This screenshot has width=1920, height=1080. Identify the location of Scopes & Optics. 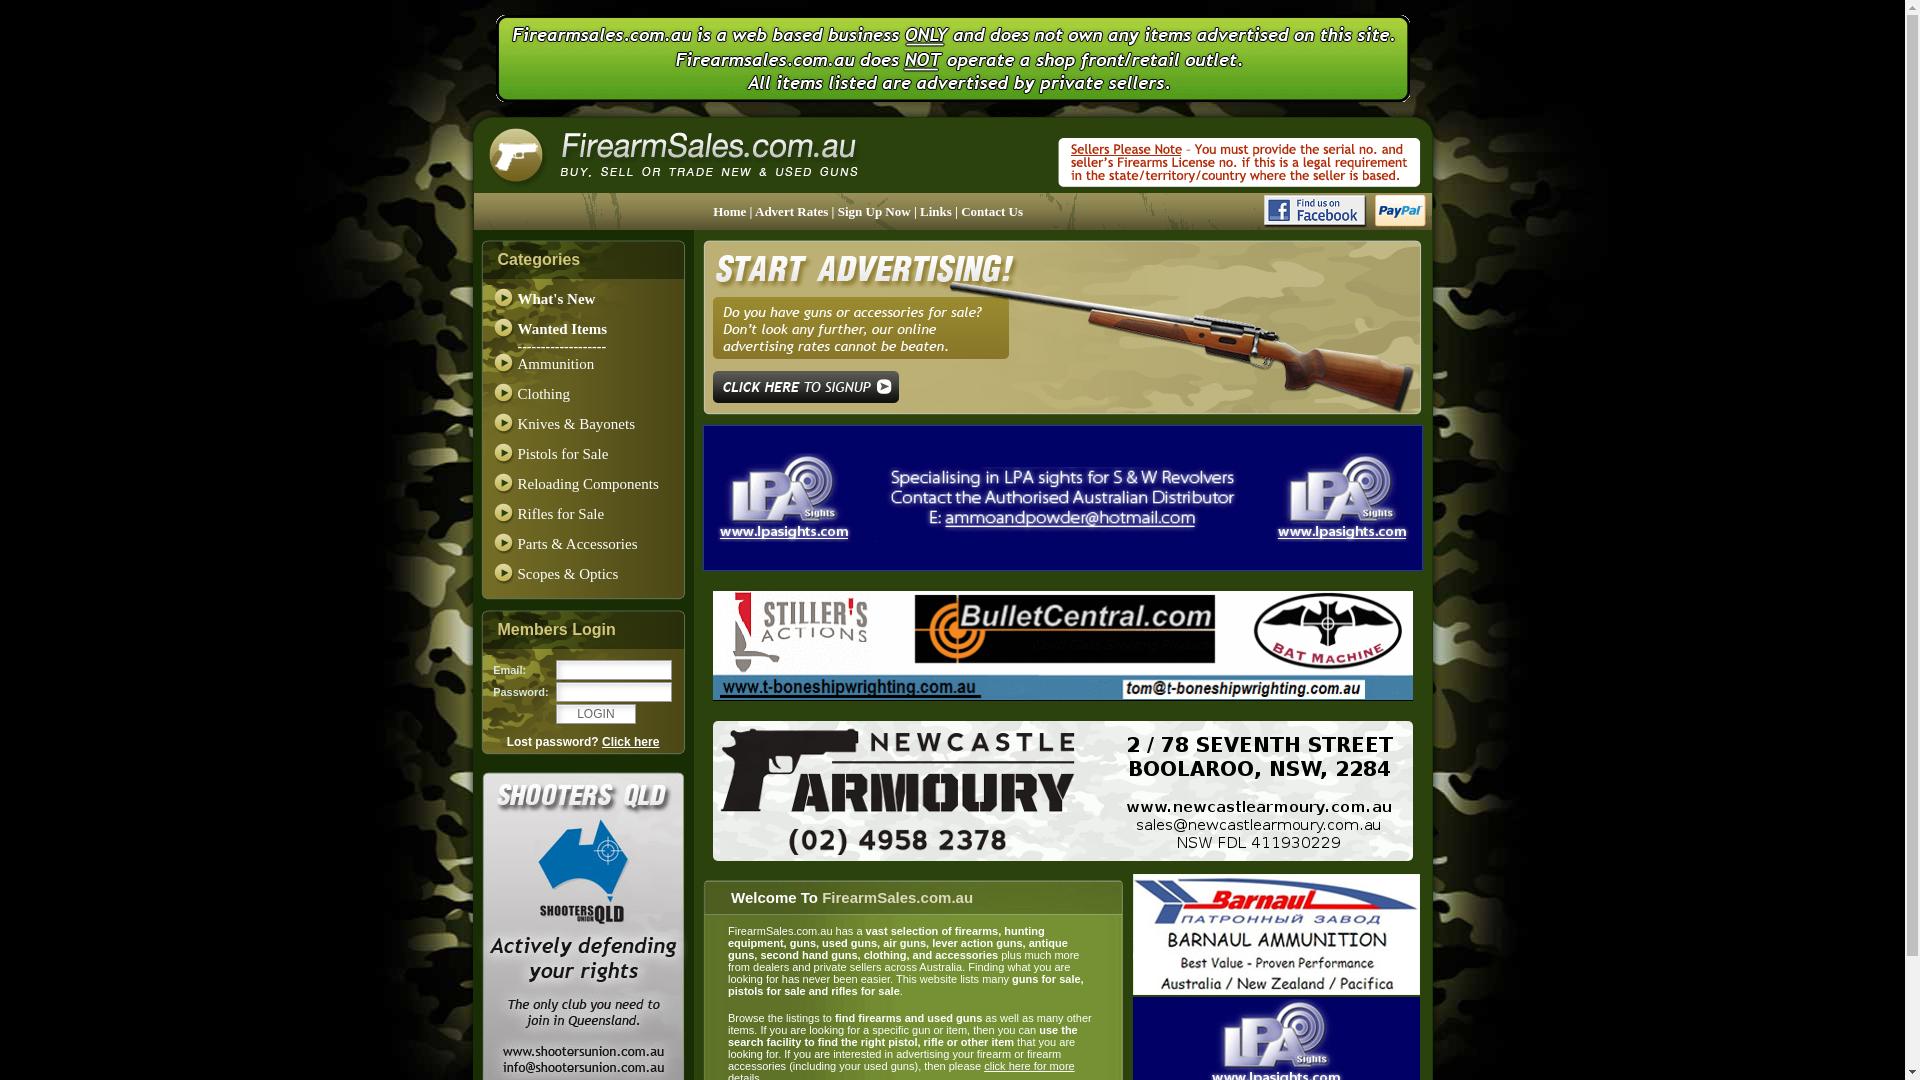
(568, 574).